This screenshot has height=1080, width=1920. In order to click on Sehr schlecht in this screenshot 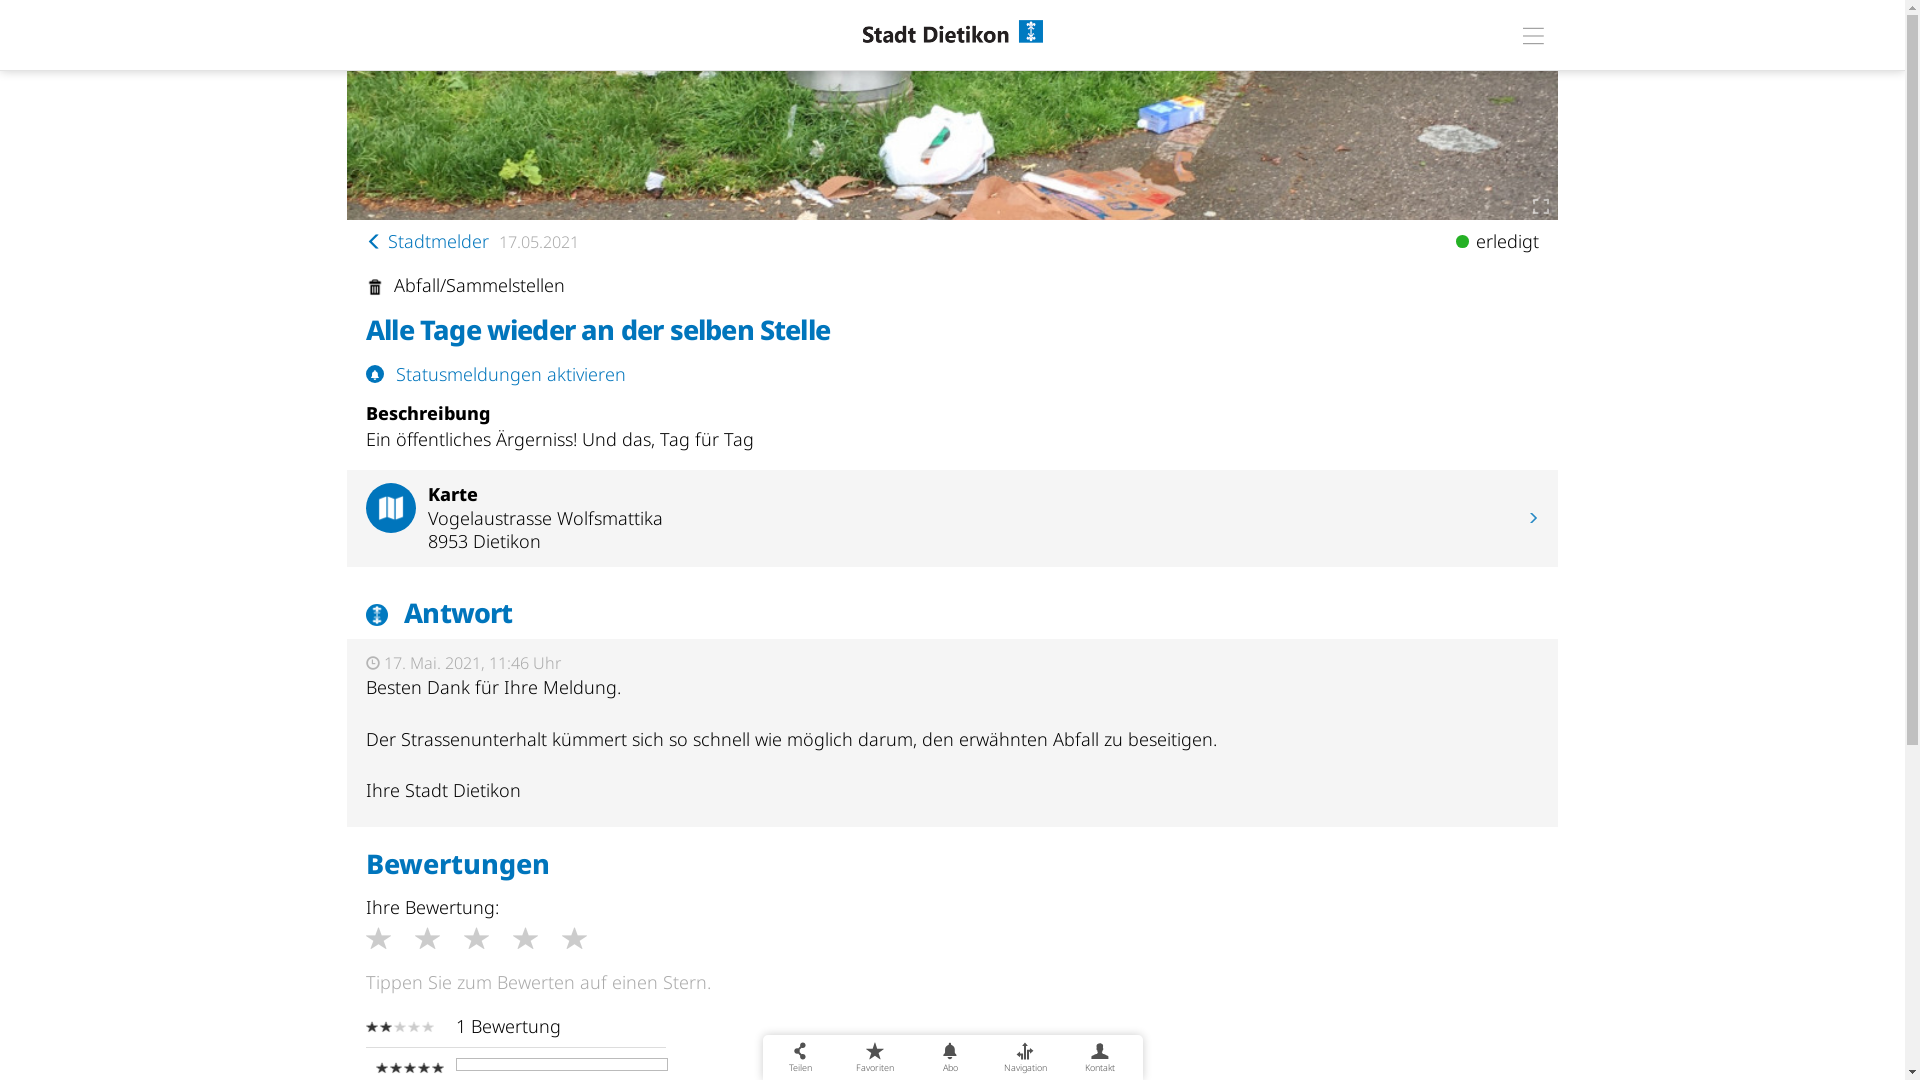, I will do `click(390, 941)`.